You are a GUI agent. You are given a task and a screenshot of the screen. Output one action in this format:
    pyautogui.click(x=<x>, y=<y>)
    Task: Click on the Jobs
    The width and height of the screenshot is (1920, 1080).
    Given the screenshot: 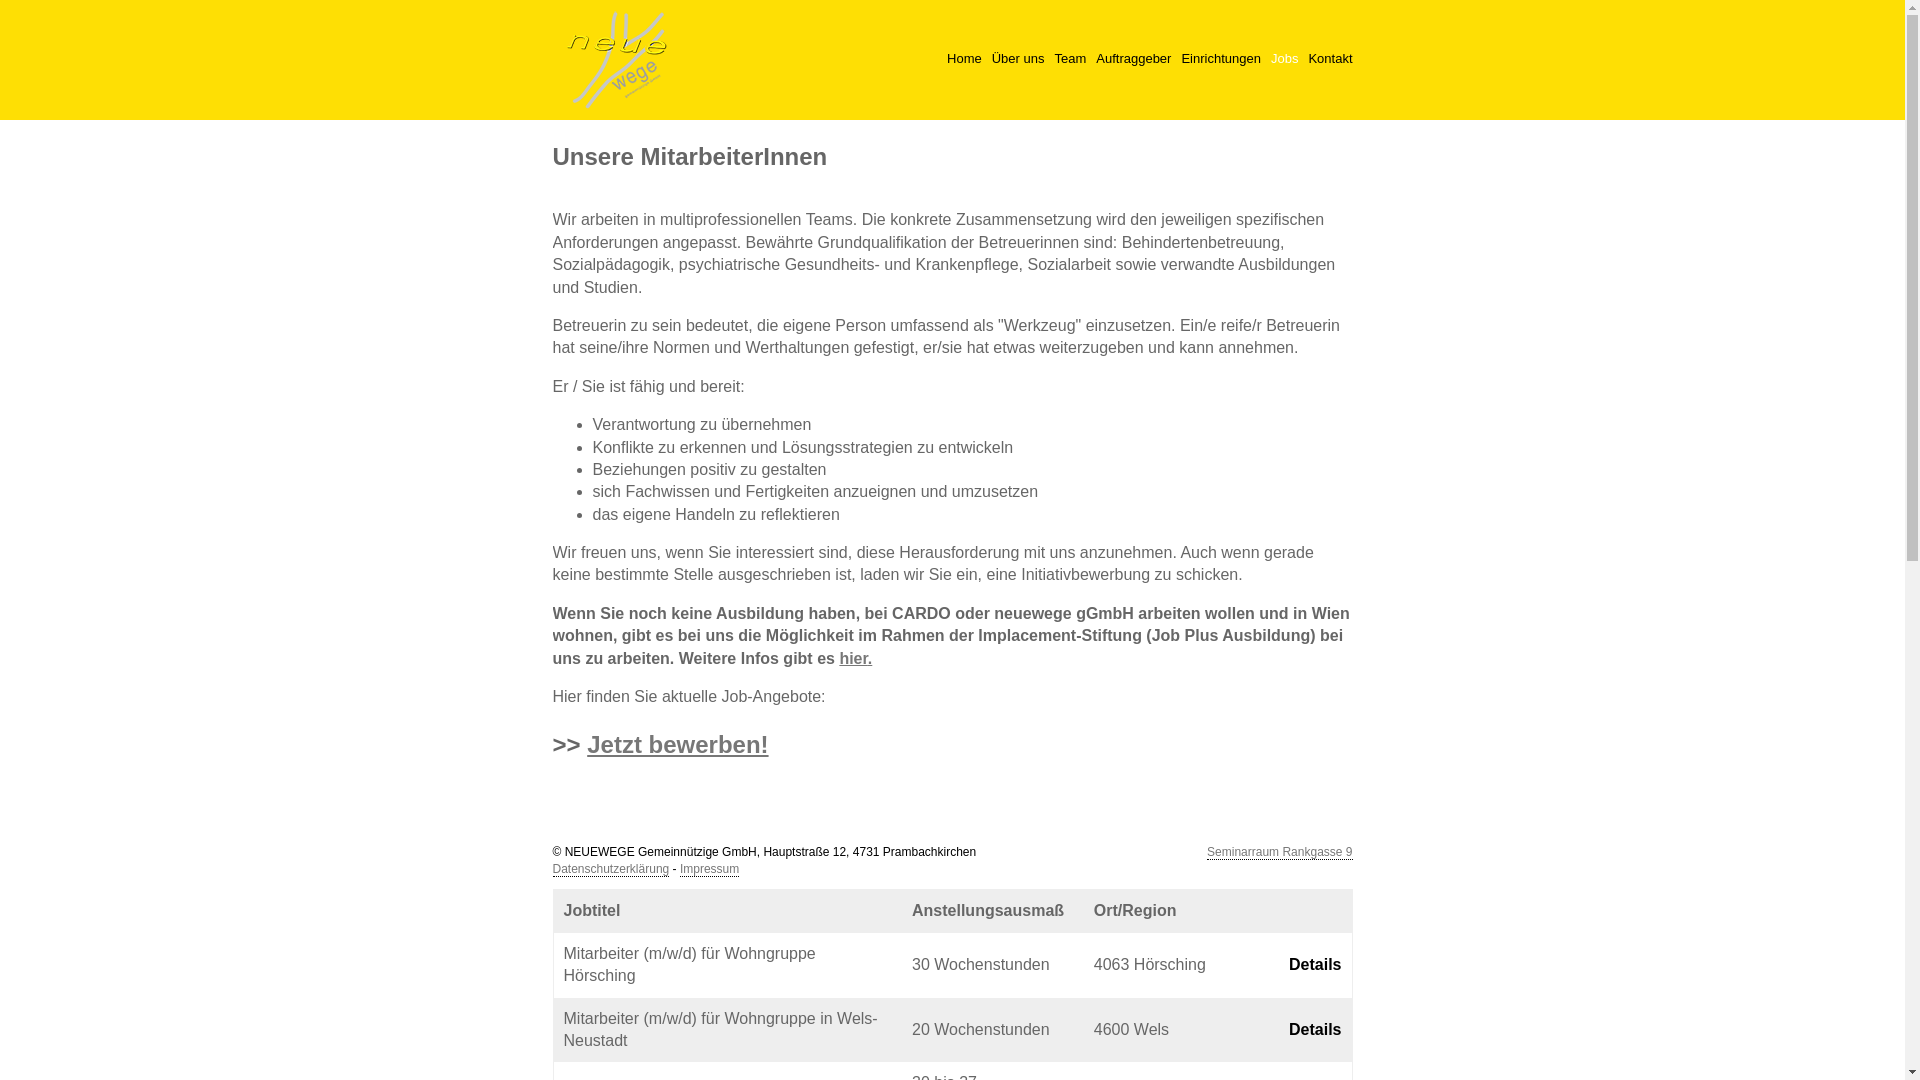 What is the action you would take?
    pyautogui.click(x=1284, y=59)
    